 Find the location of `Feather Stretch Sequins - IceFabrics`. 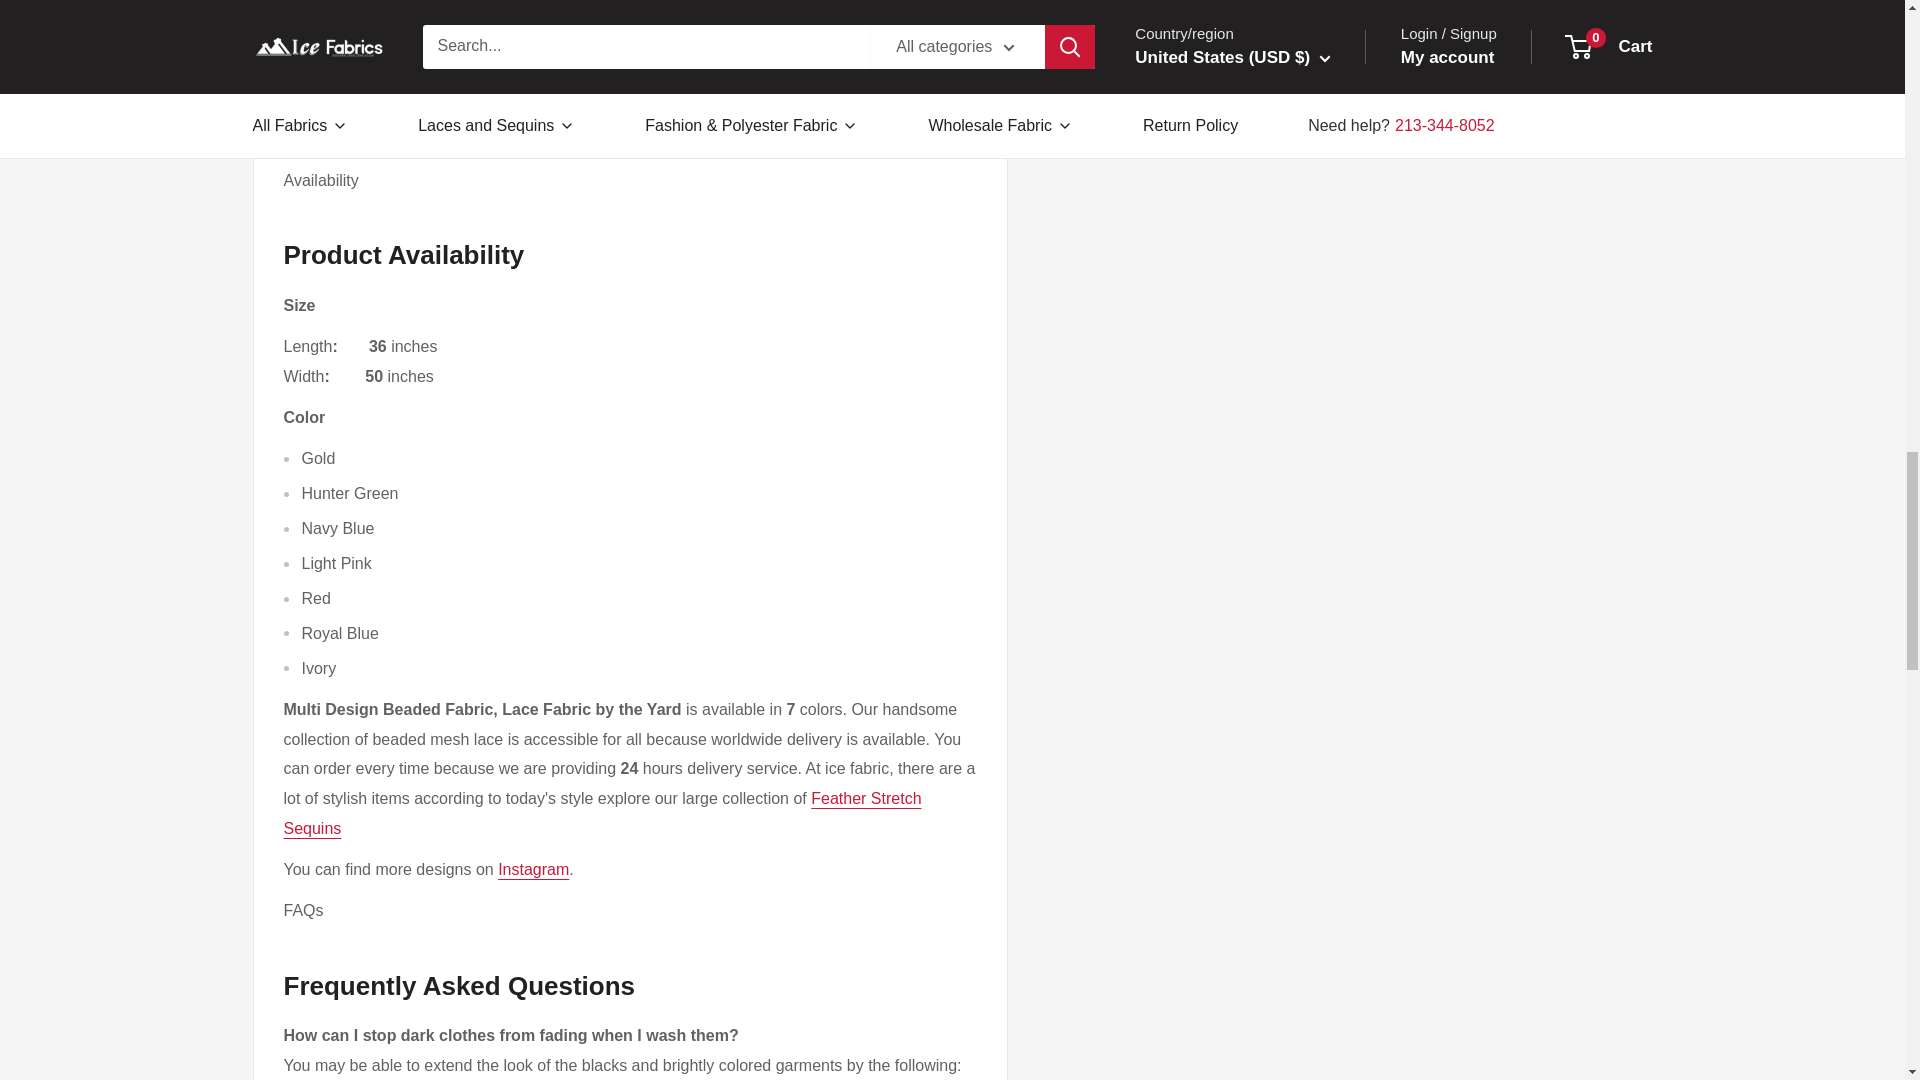

Feather Stretch Sequins - IceFabrics is located at coordinates (602, 813).